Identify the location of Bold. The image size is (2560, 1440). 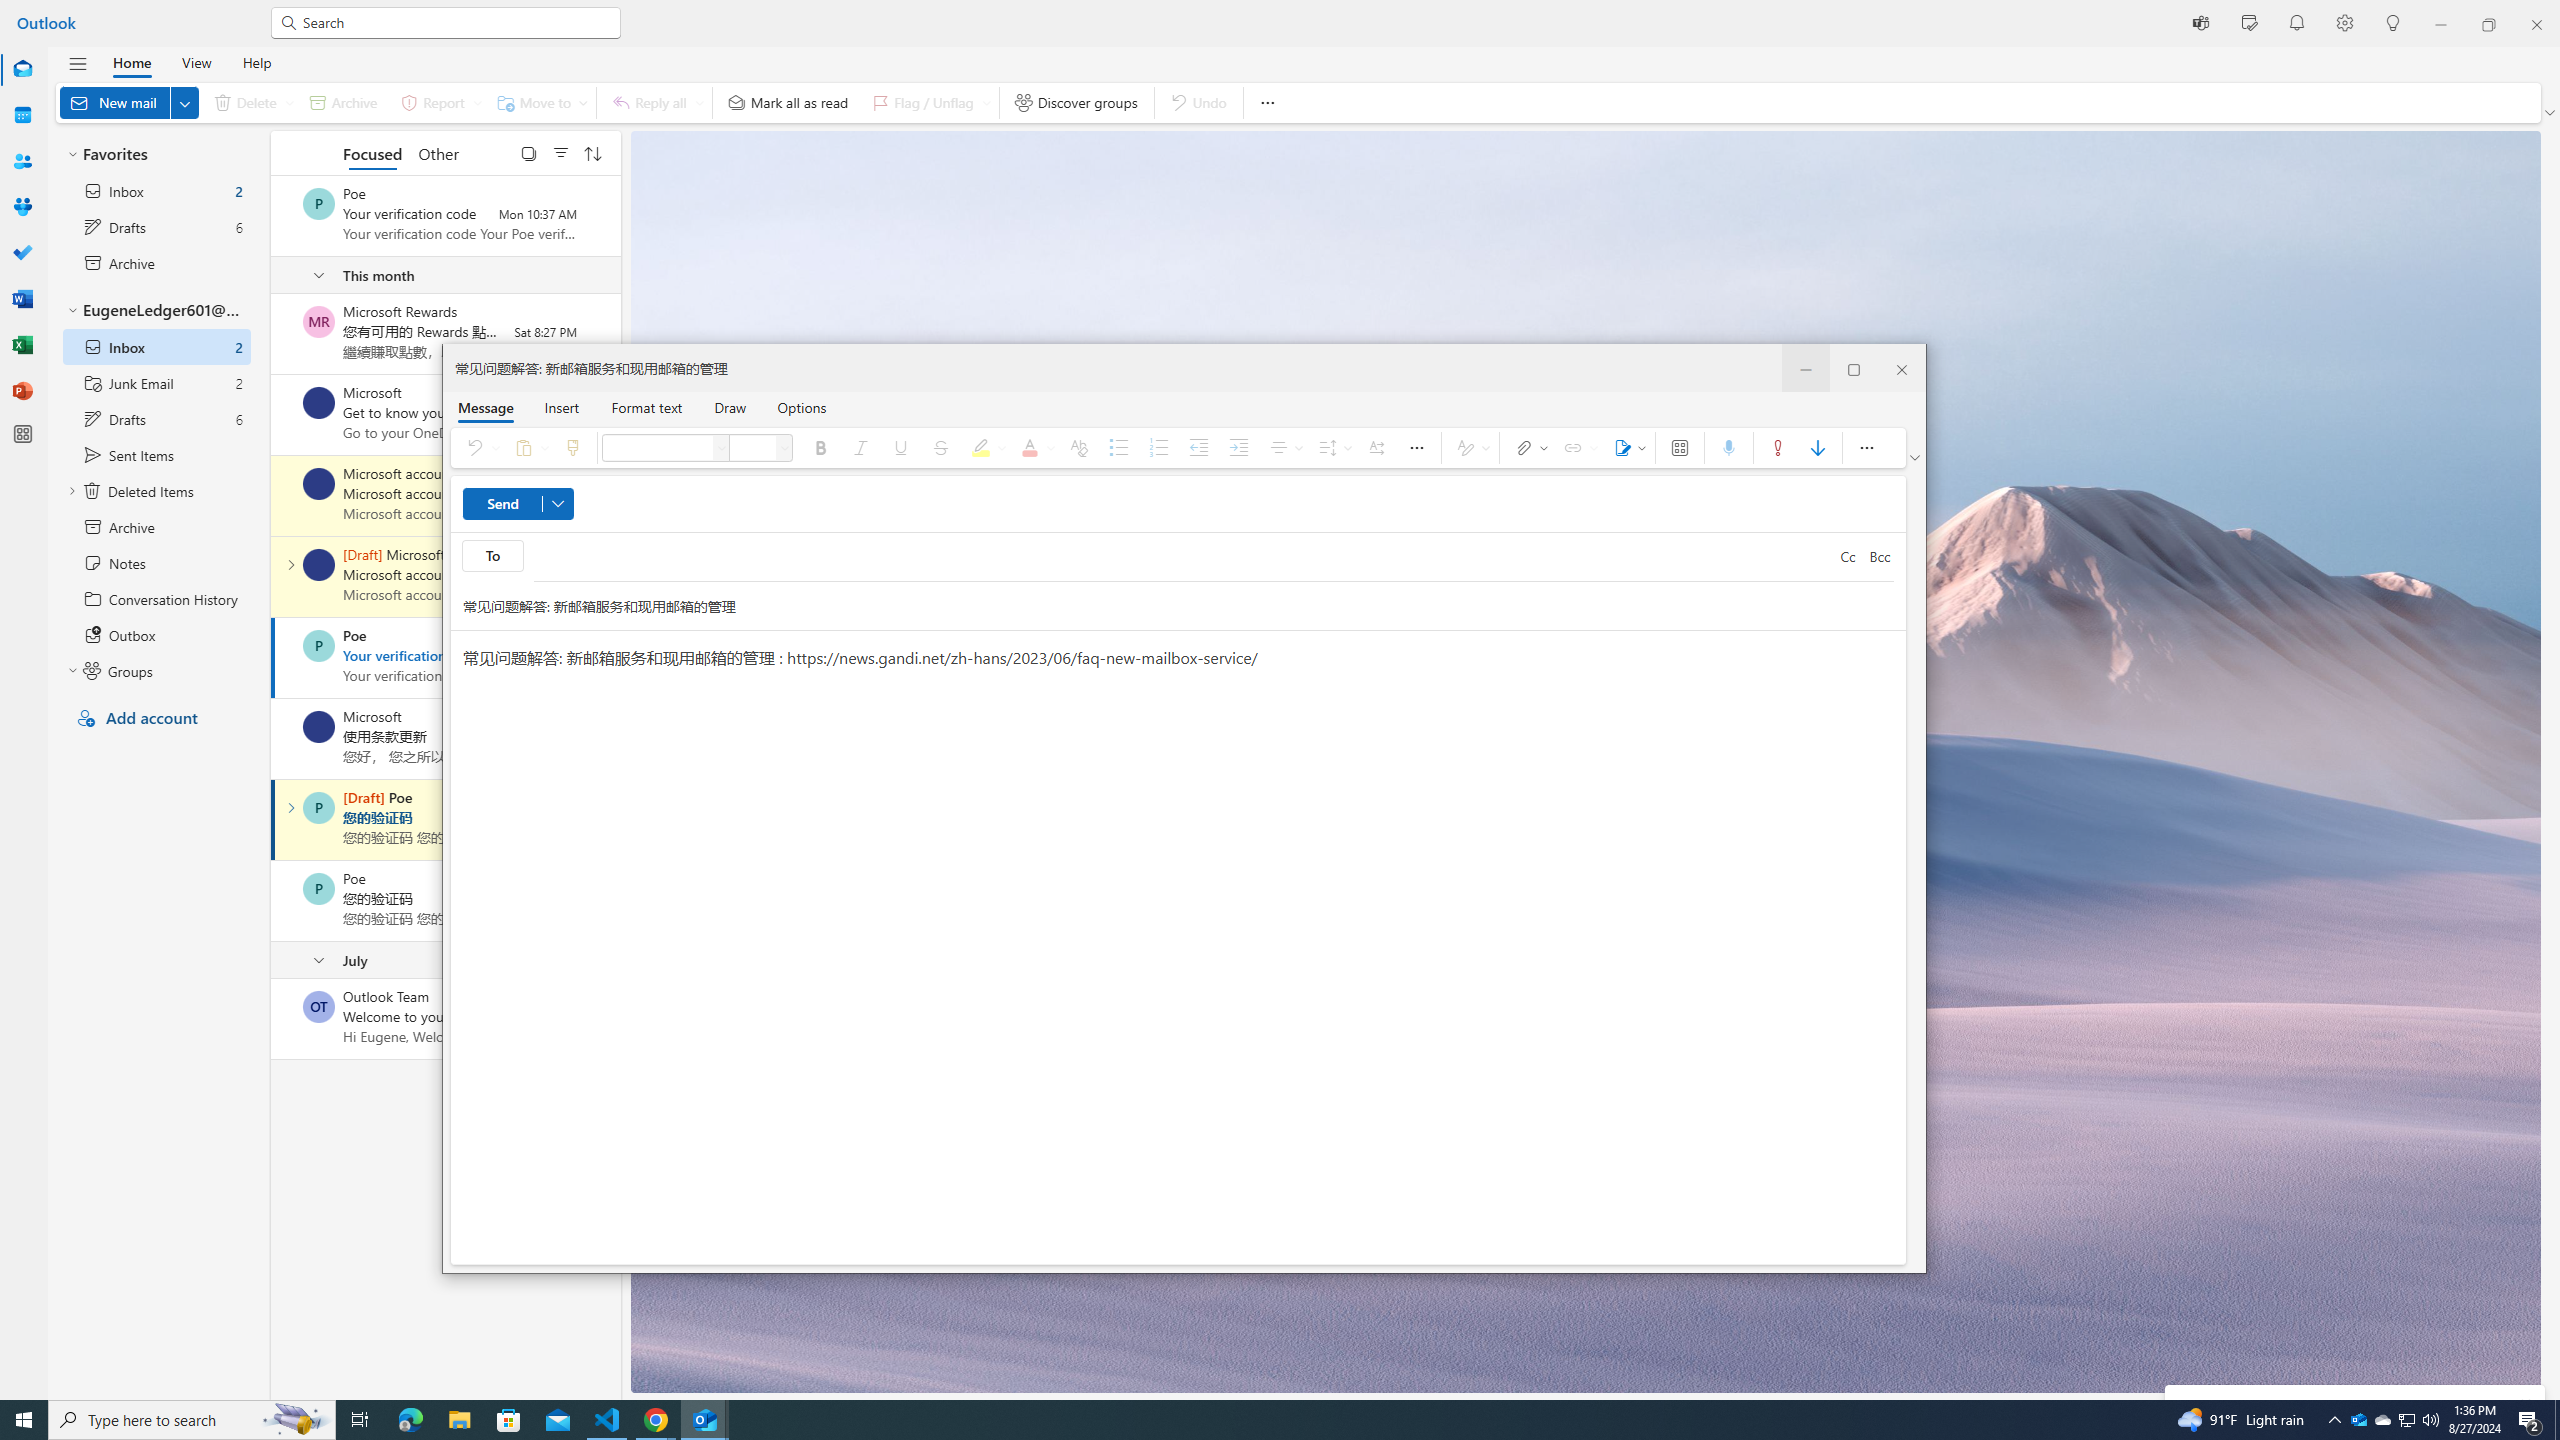
(822, 448).